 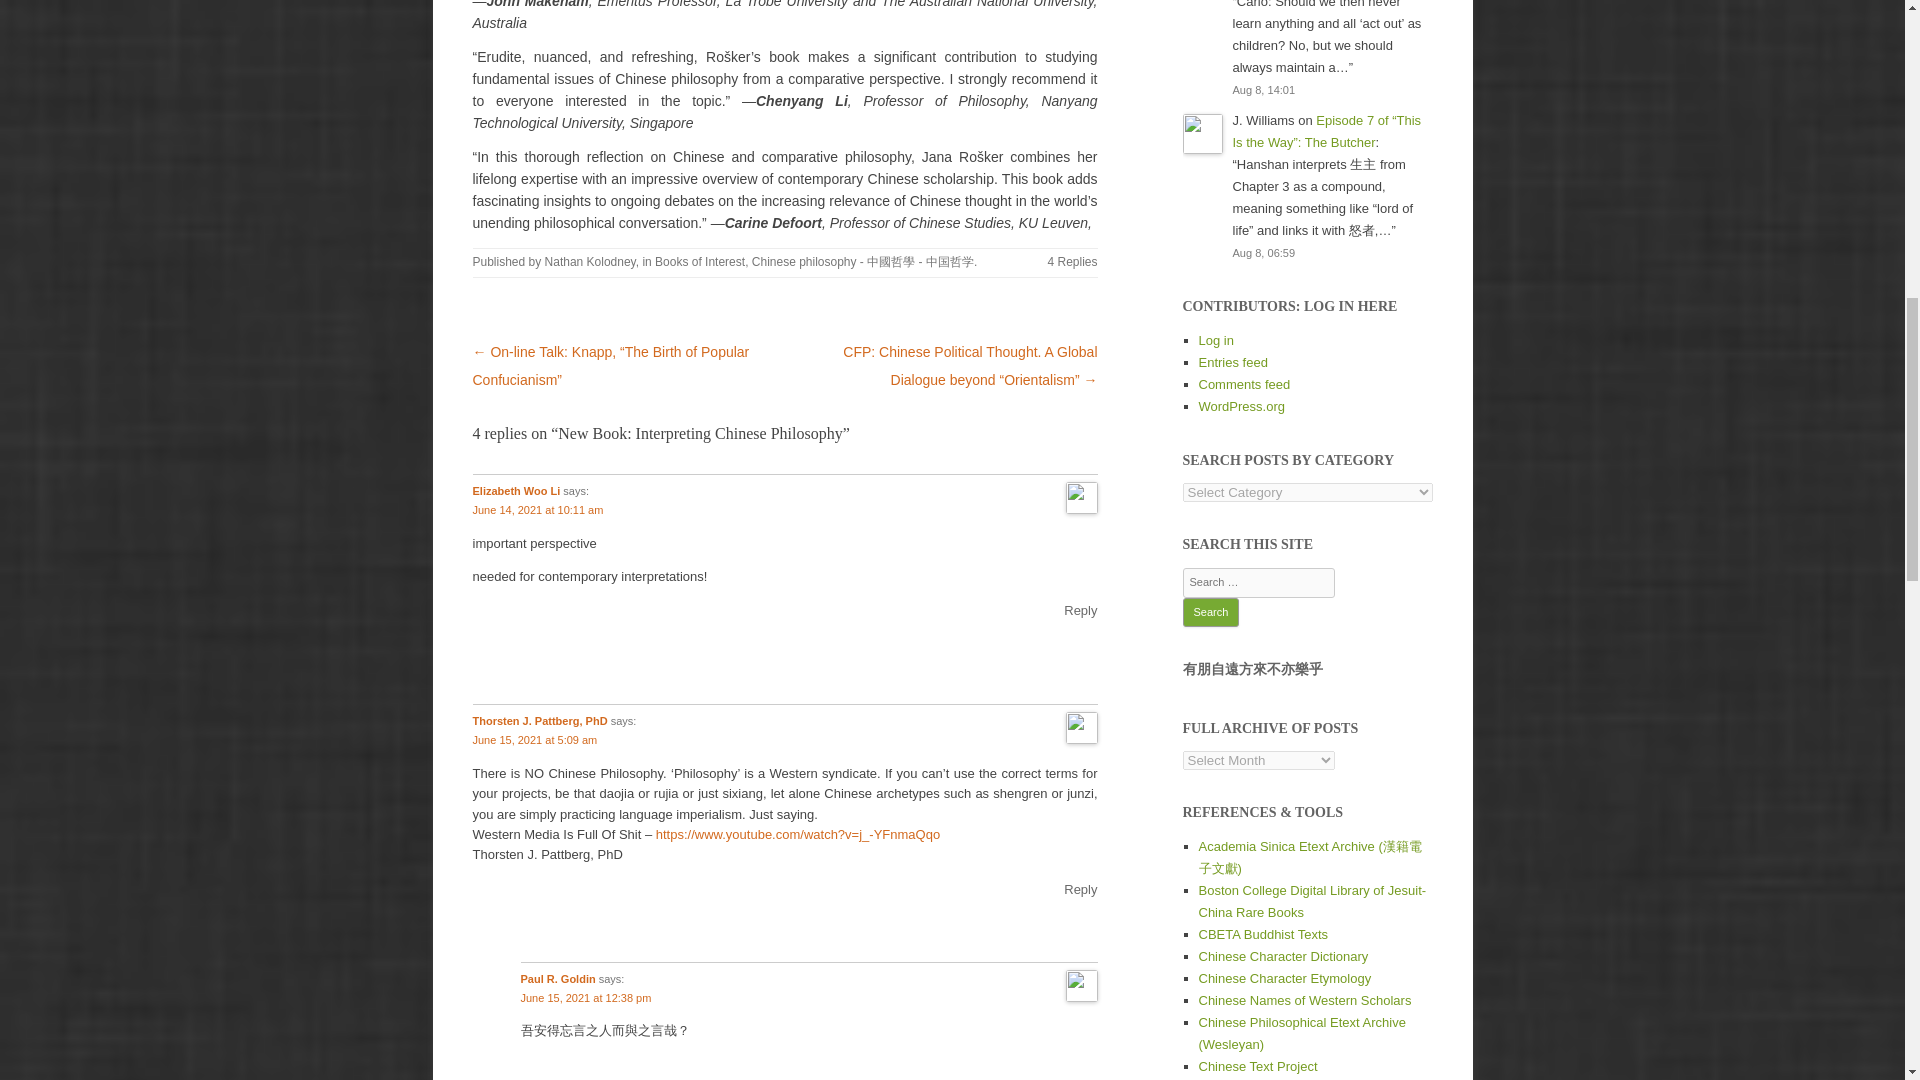 What do you see at coordinates (590, 261) in the screenshot?
I see `Nathan Kolodney` at bounding box center [590, 261].